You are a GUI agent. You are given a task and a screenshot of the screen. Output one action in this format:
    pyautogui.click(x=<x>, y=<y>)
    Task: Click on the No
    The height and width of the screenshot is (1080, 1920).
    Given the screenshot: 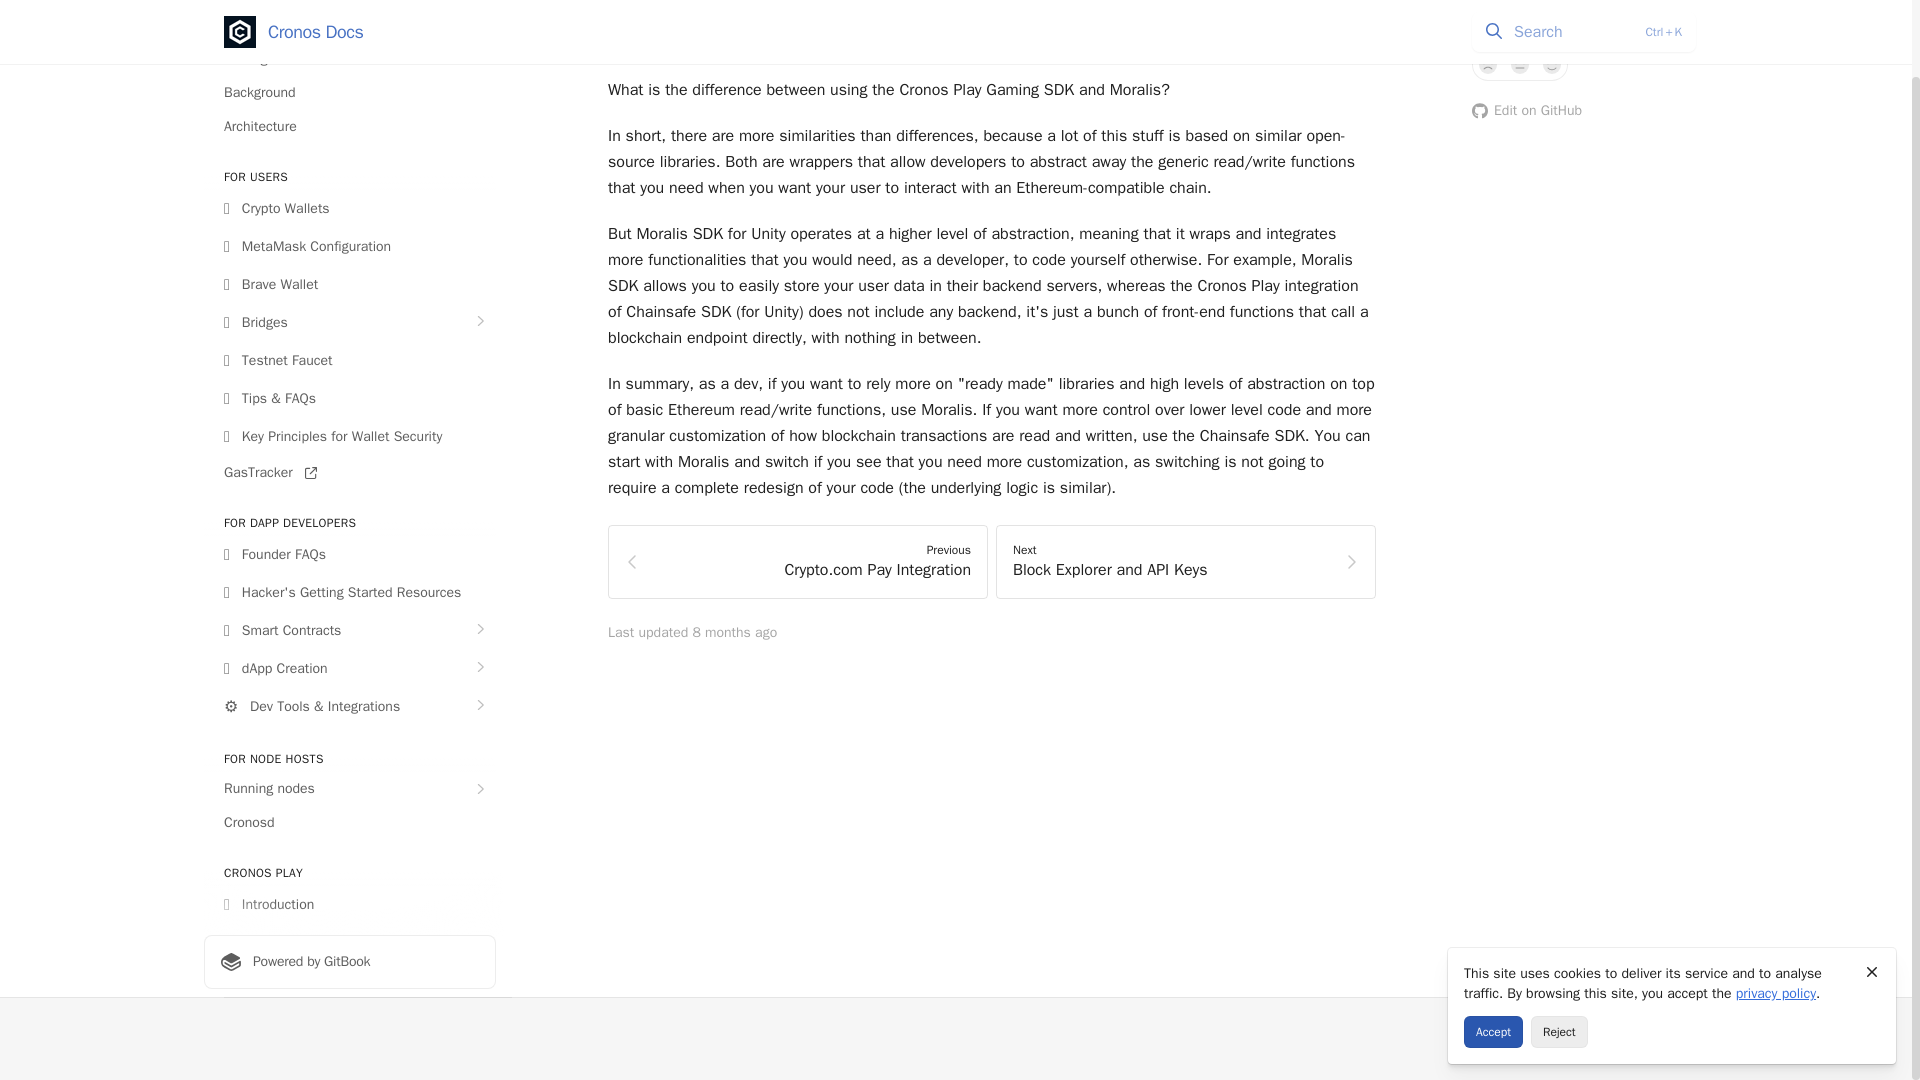 What is the action you would take?
    pyautogui.click(x=1488, y=64)
    